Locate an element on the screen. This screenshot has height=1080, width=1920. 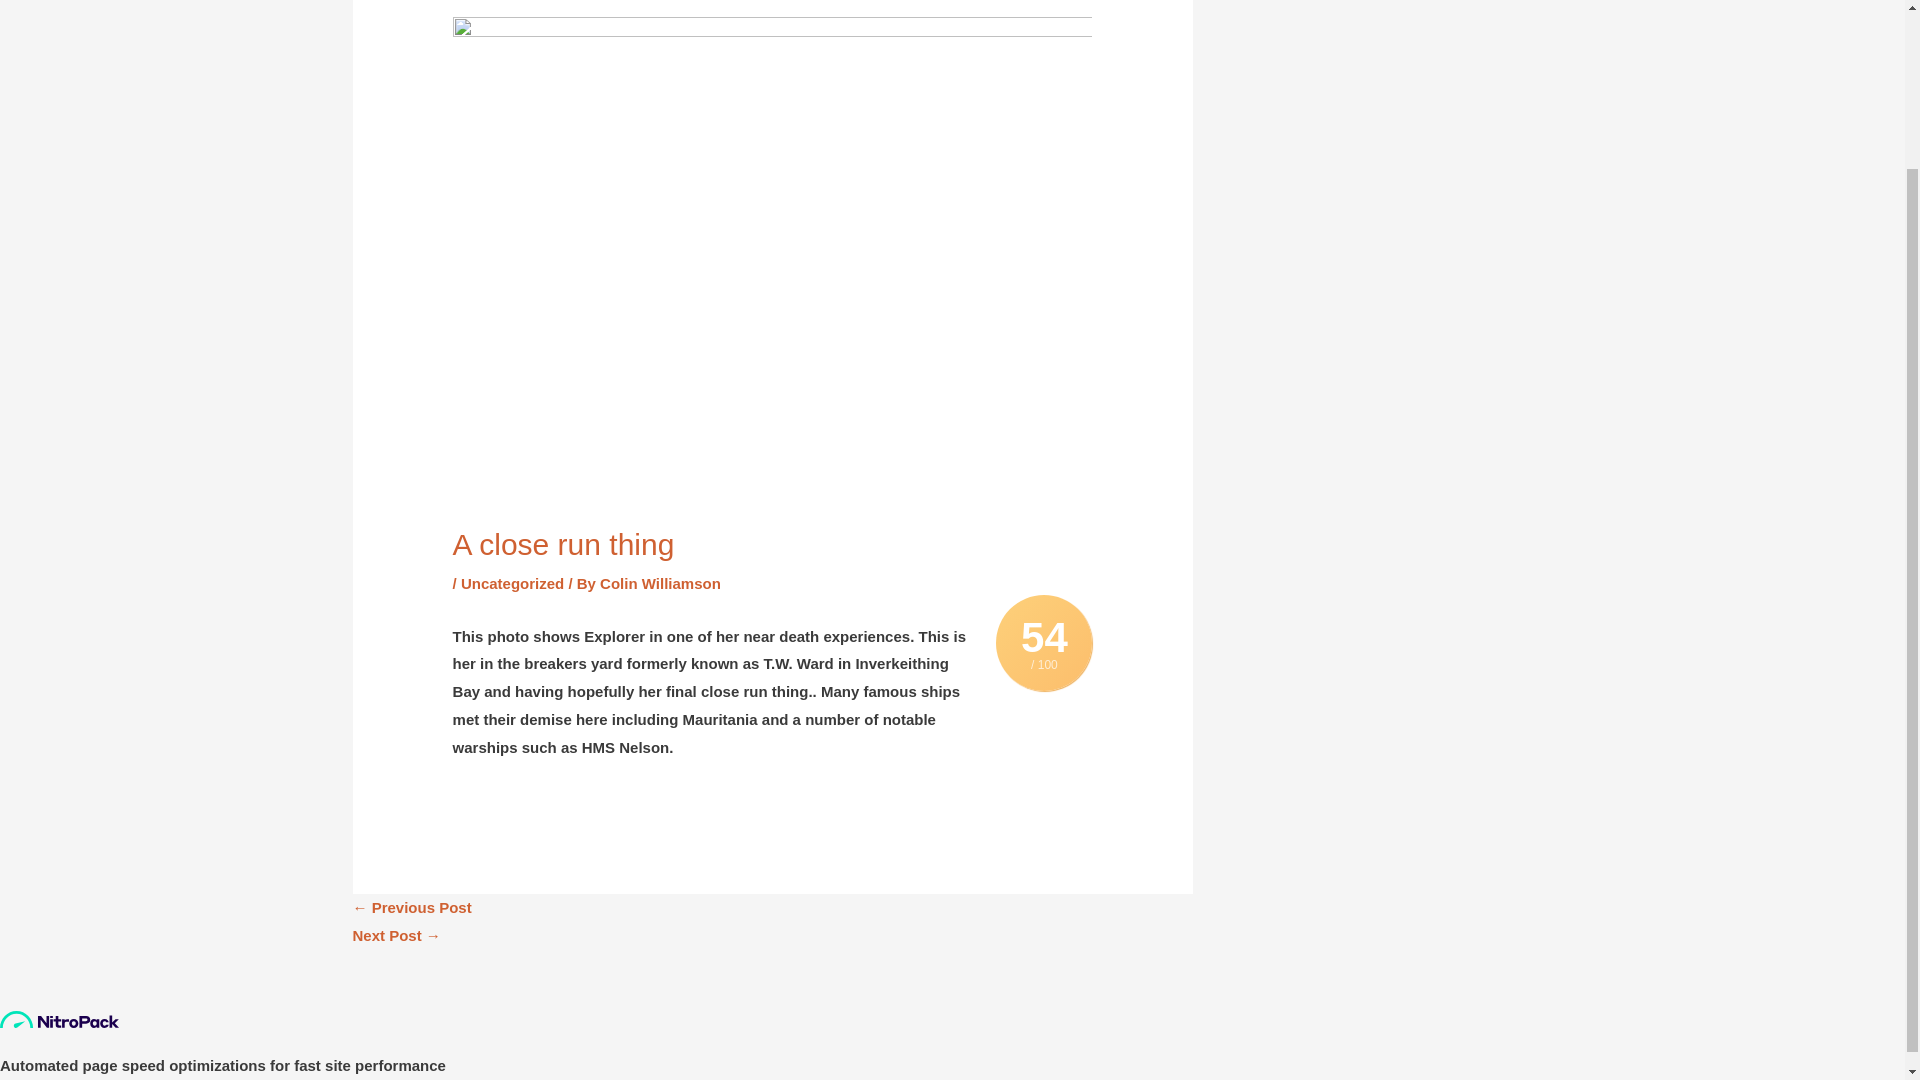
Government Property is located at coordinates (410, 906).